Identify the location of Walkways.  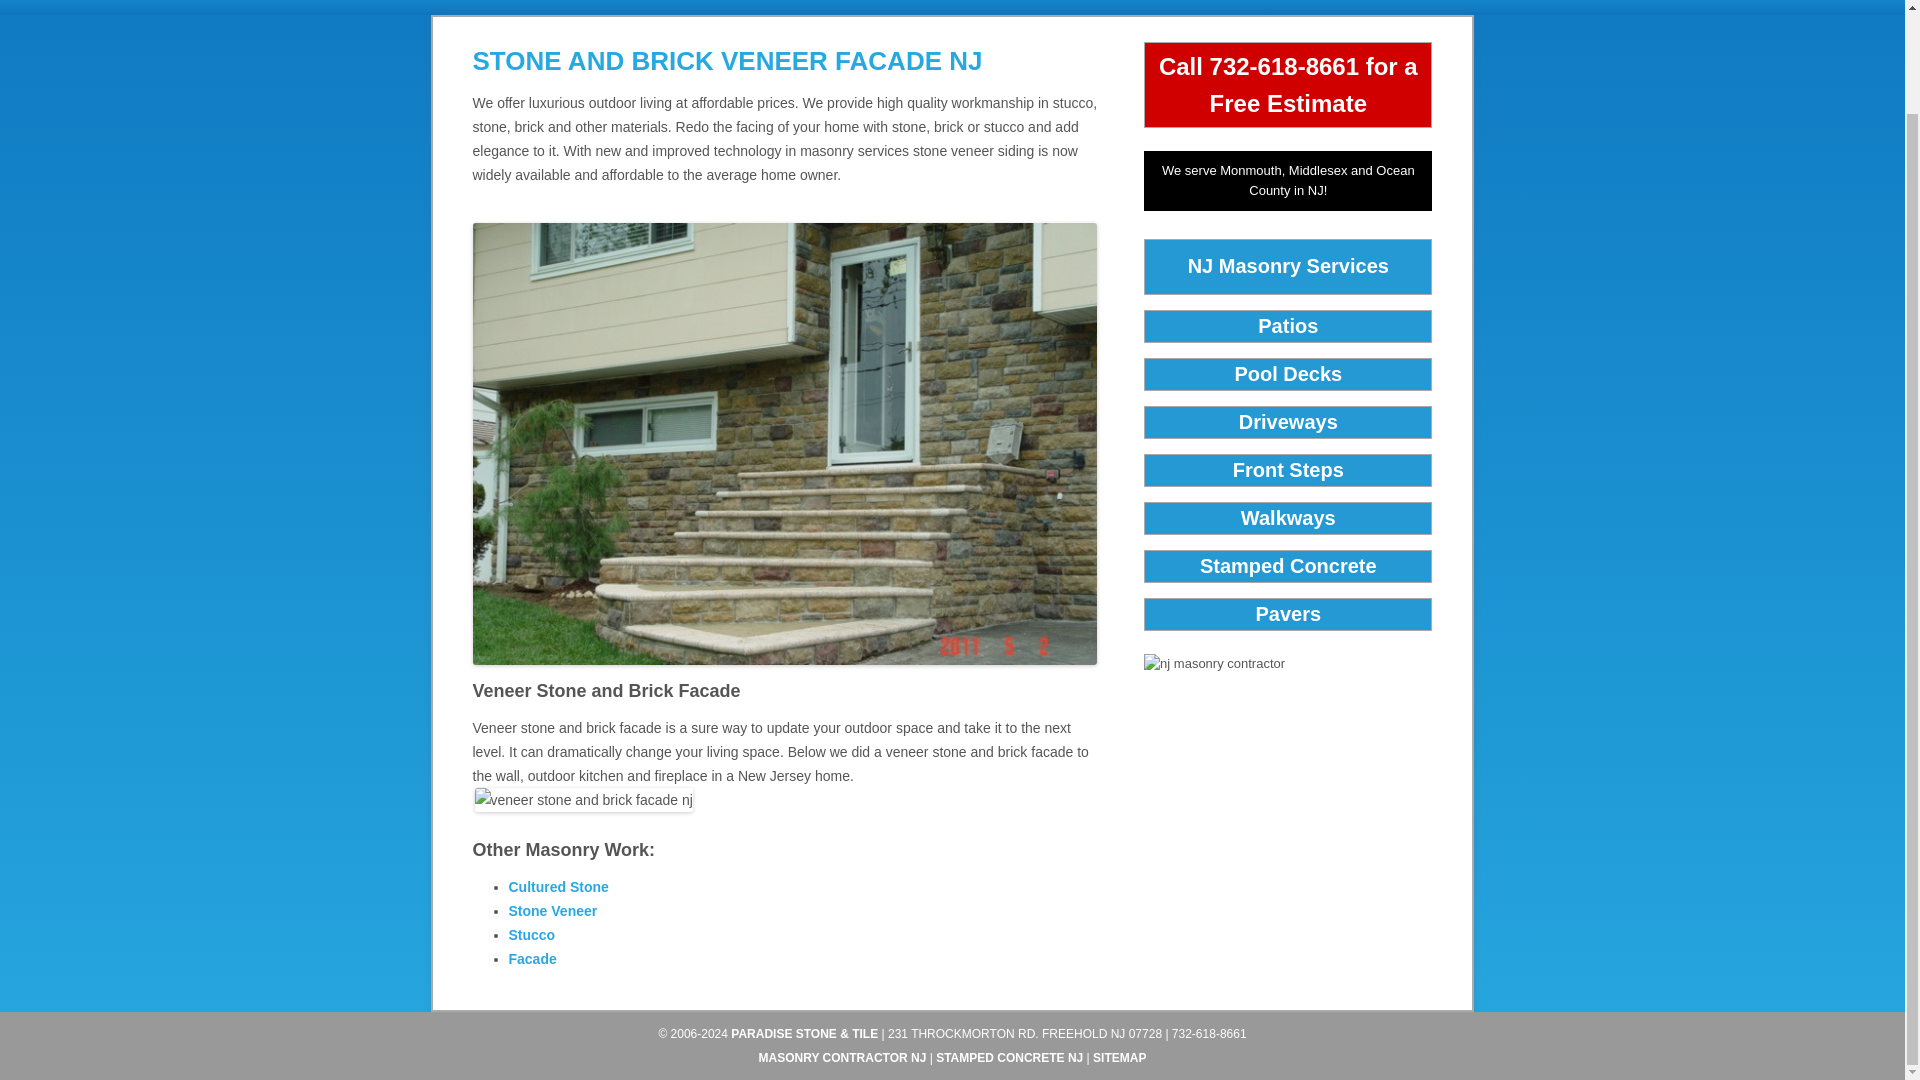
(1082, 8).